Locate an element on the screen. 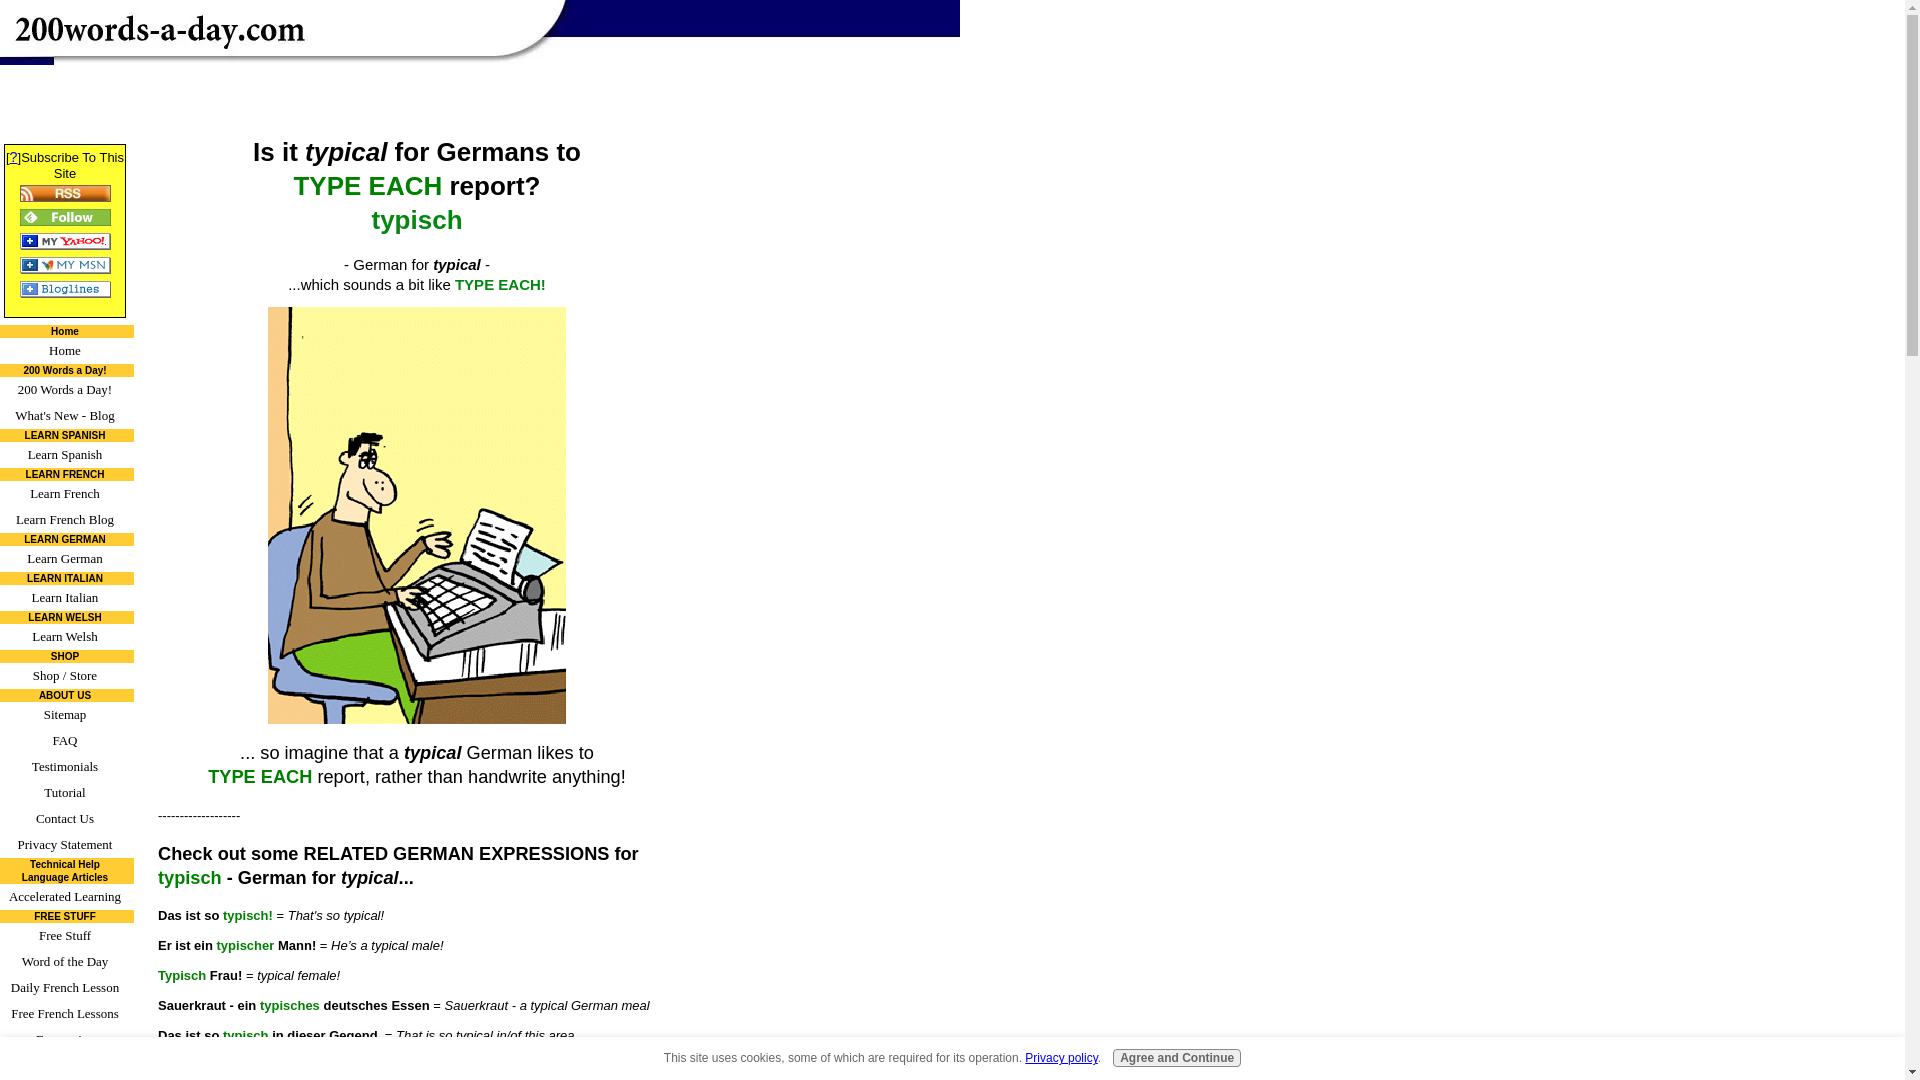  Learn French is located at coordinates (67, 493).